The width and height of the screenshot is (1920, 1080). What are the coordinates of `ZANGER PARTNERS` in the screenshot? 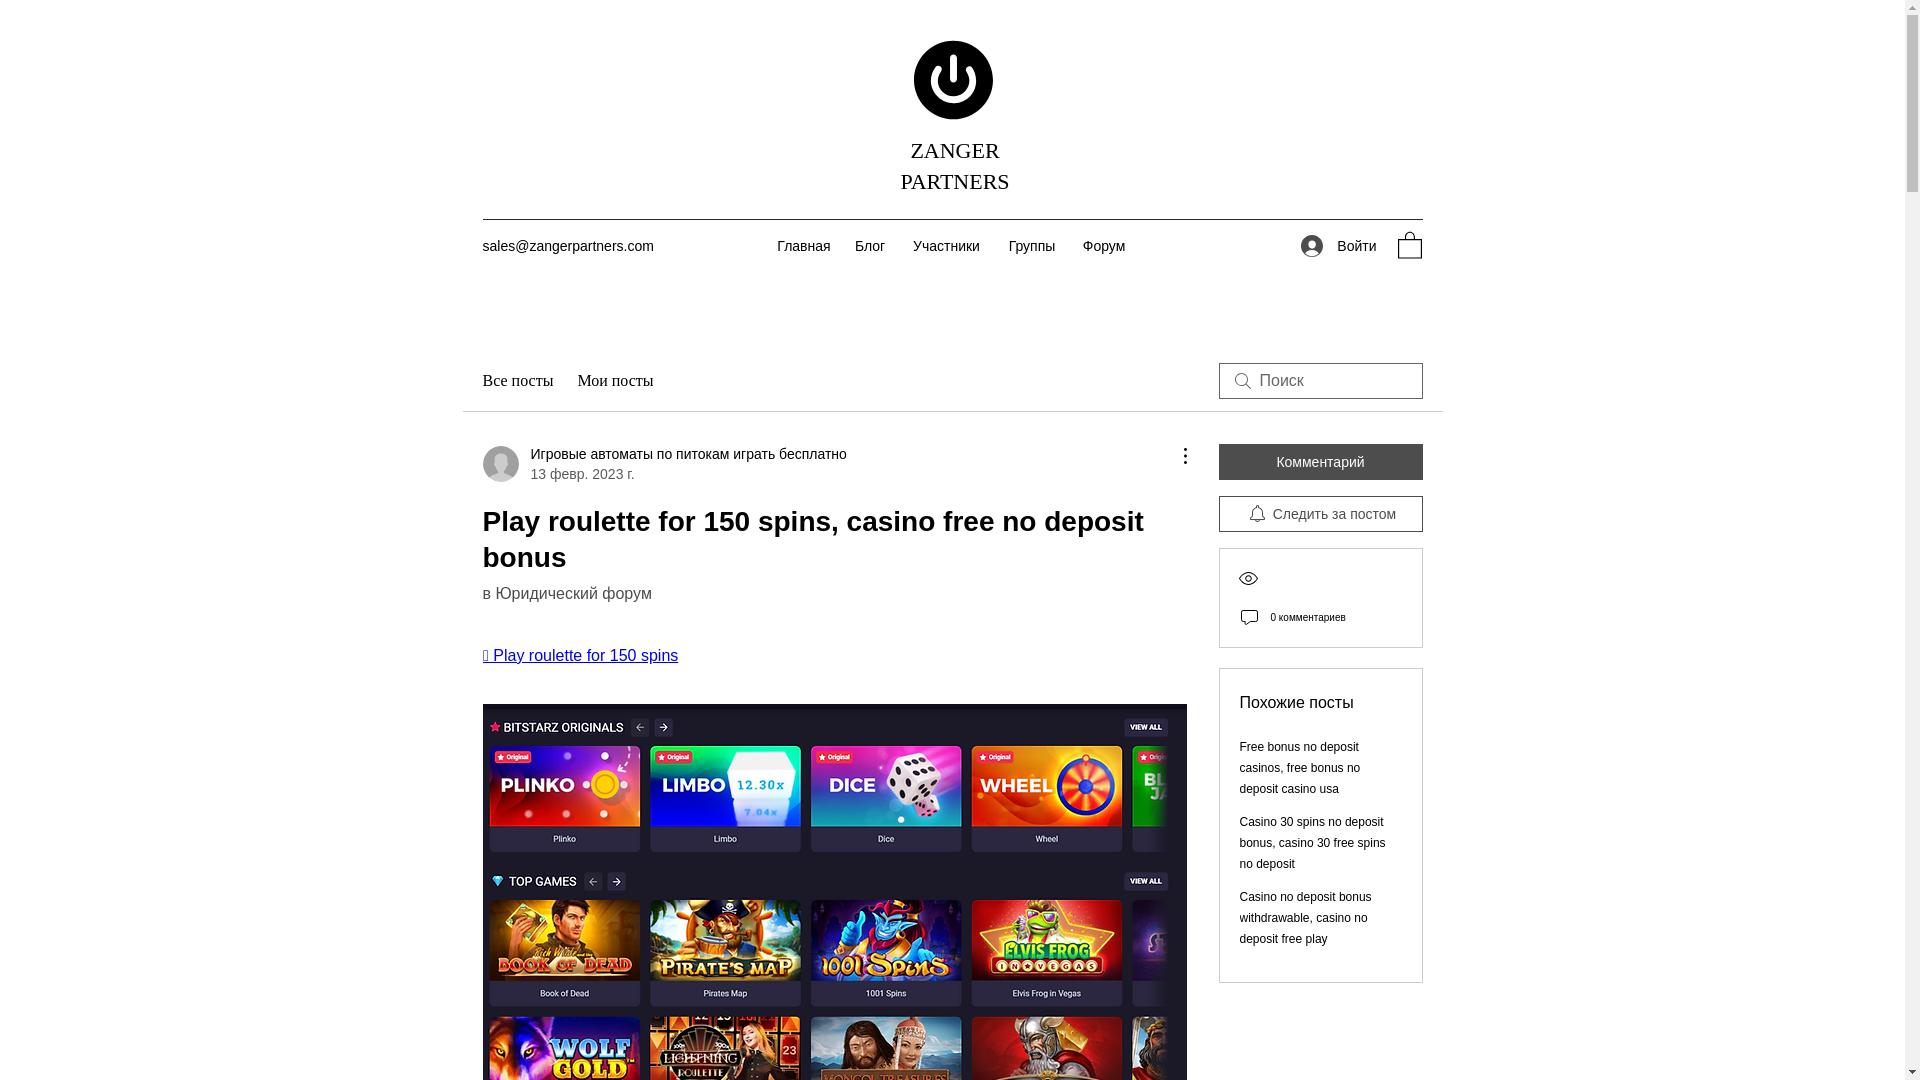 It's located at (954, 166).